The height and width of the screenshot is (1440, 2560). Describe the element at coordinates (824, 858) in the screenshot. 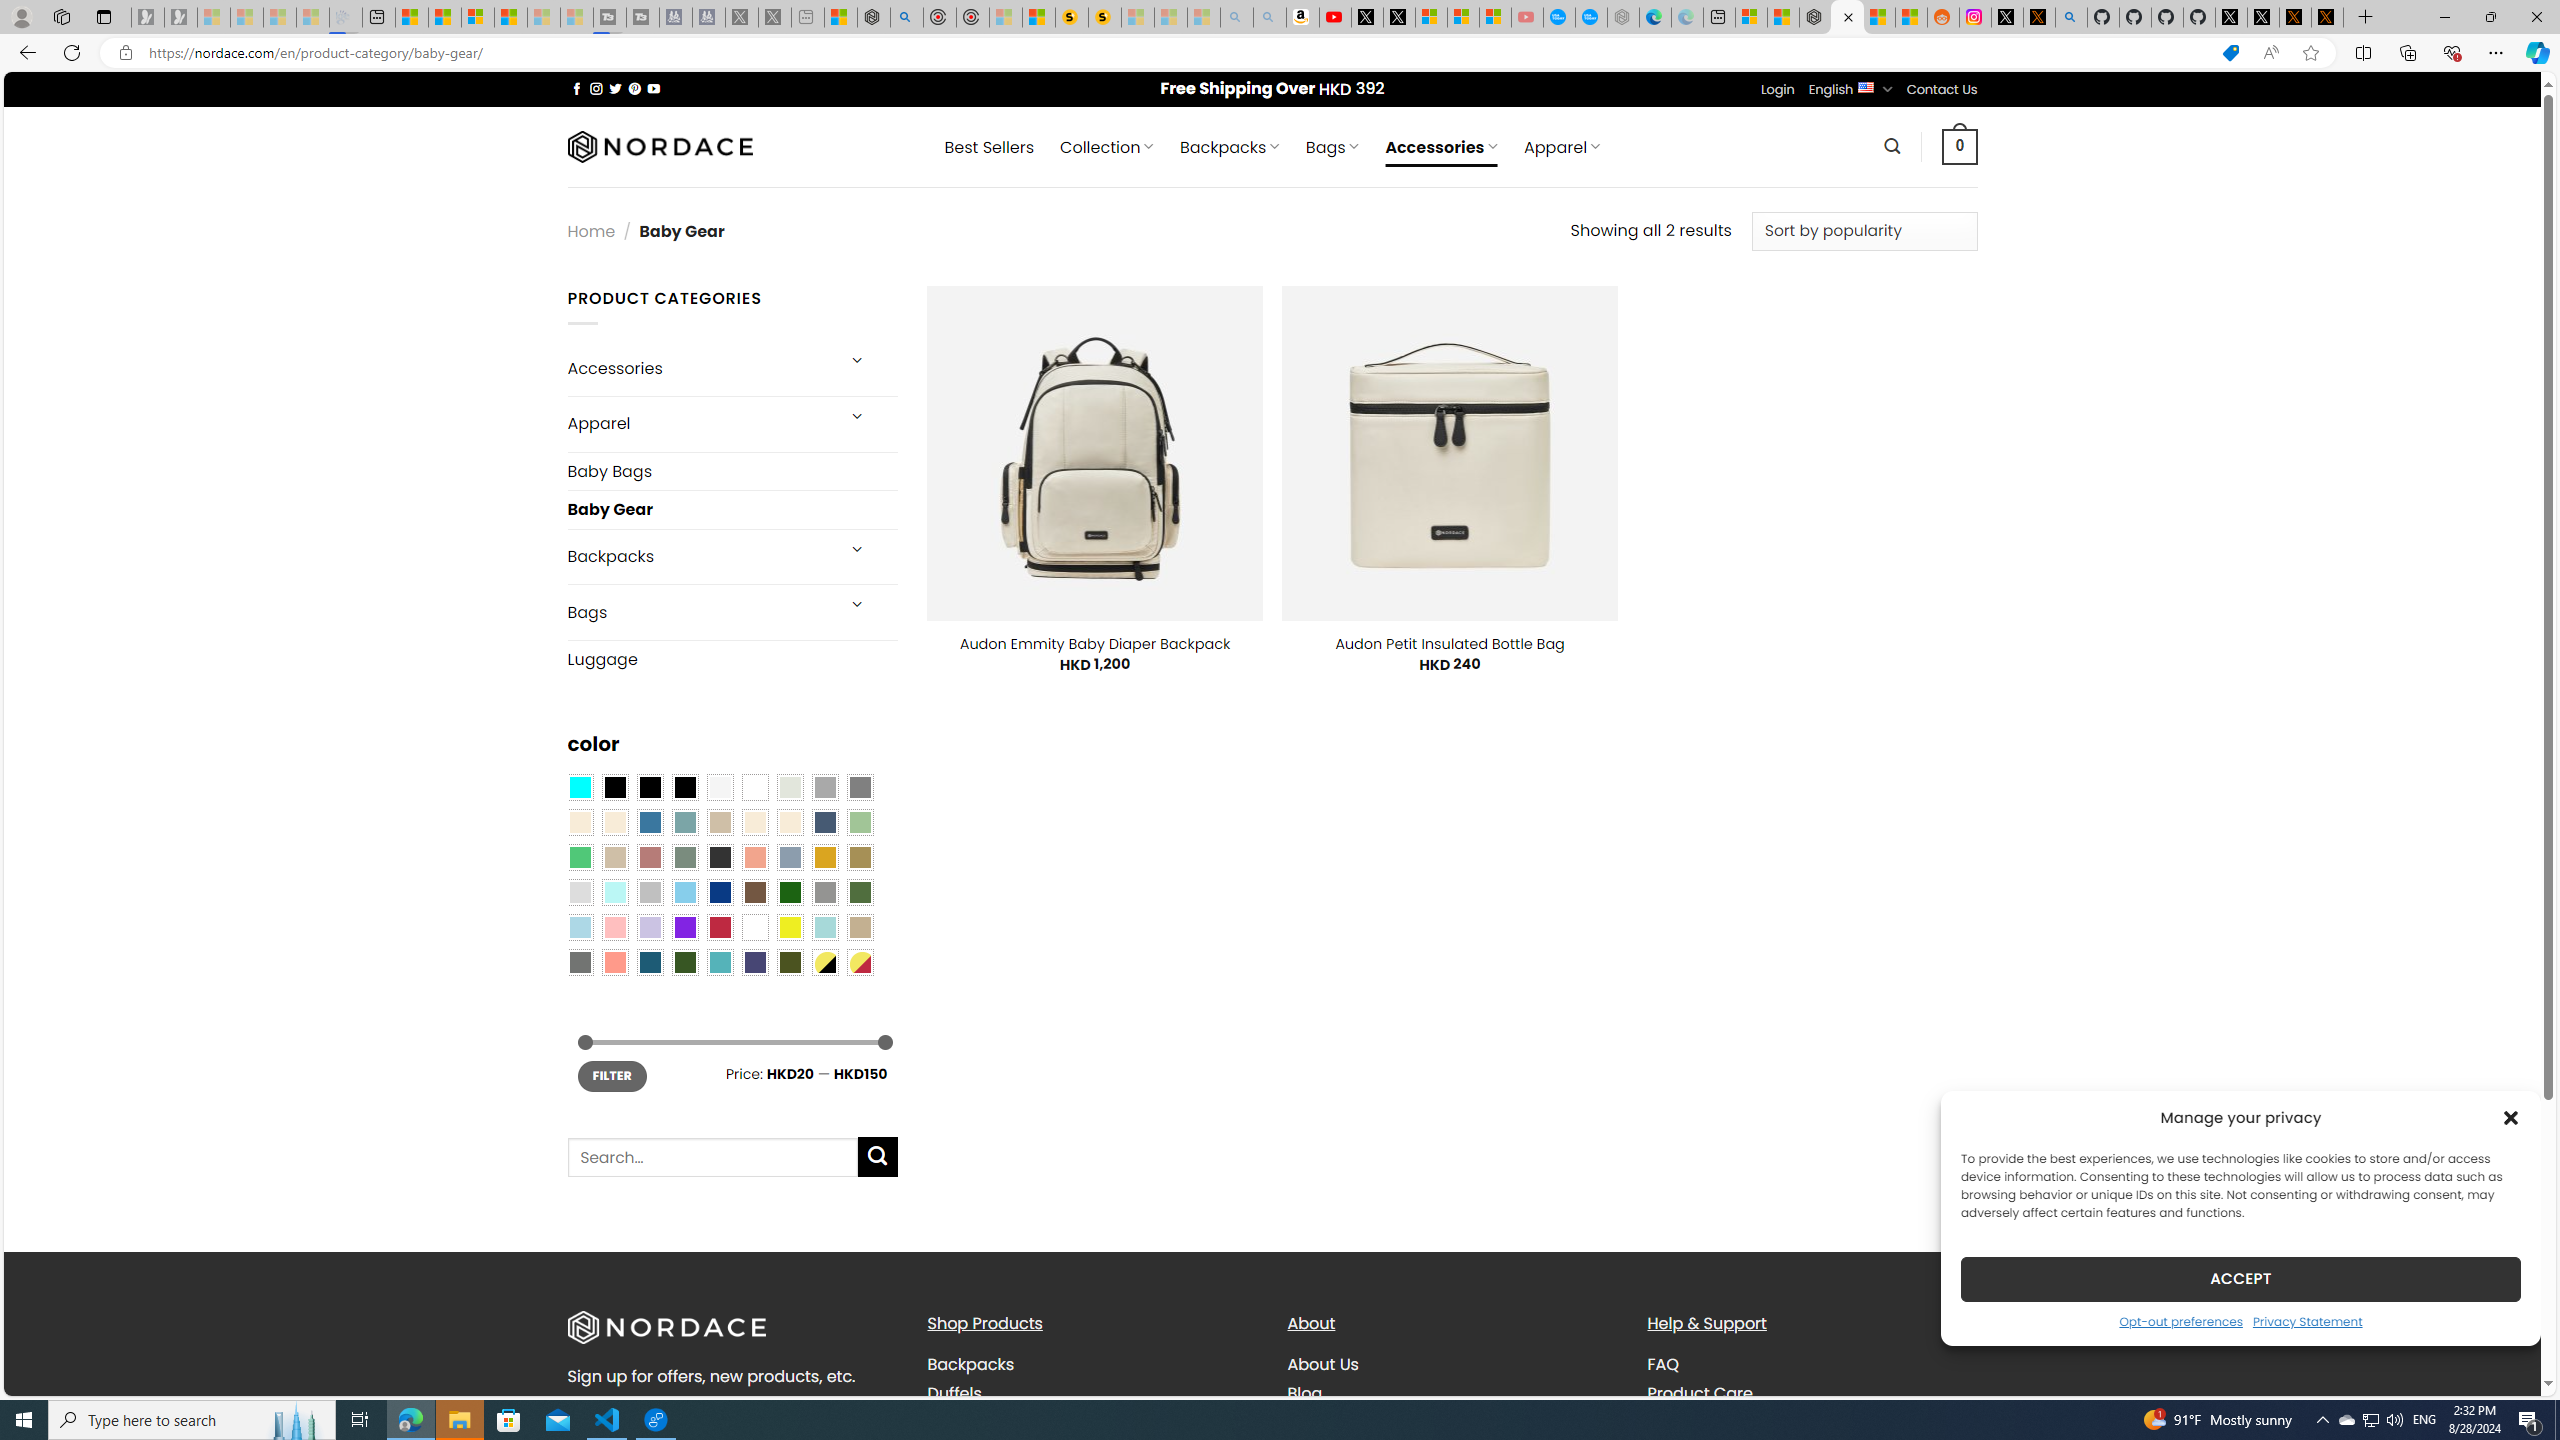

I see `Gold` at that location.